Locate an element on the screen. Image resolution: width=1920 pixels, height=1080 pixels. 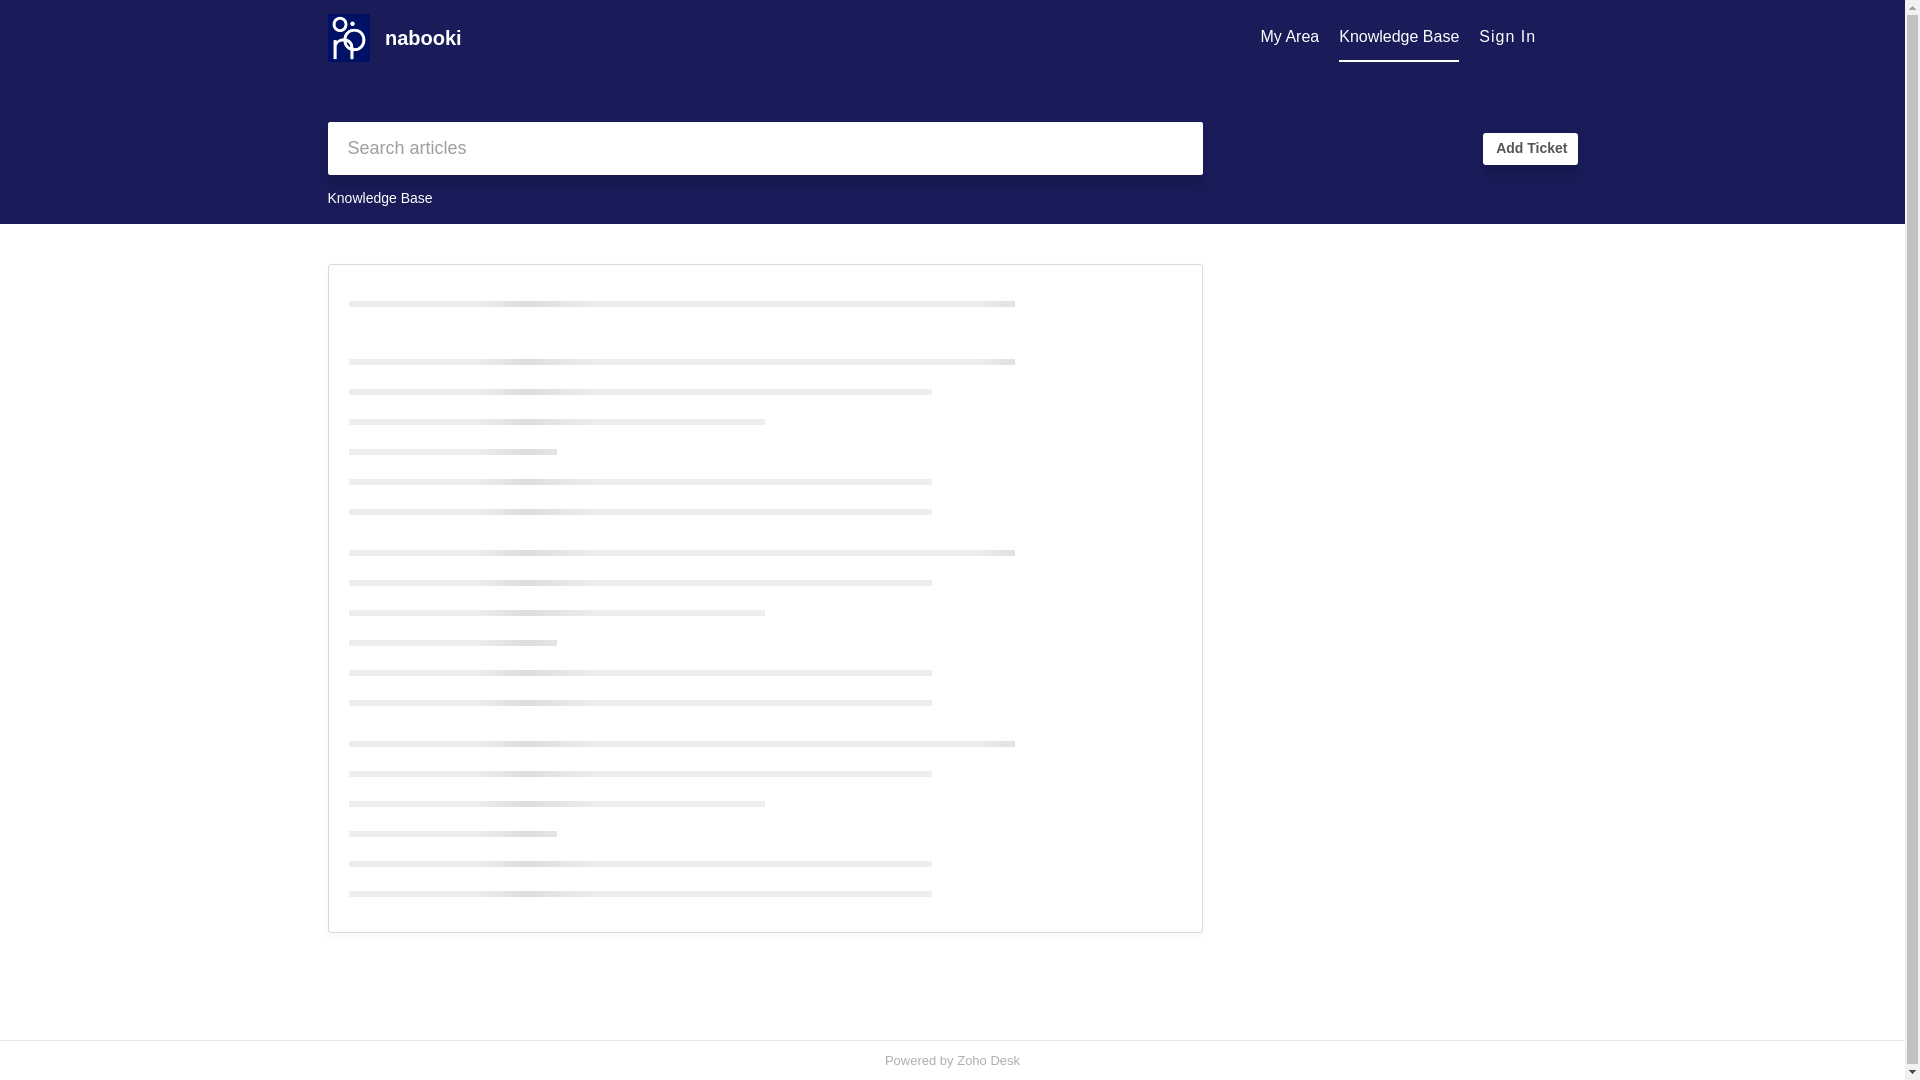
Knowledge Base is located at coordinates (1398, 37).